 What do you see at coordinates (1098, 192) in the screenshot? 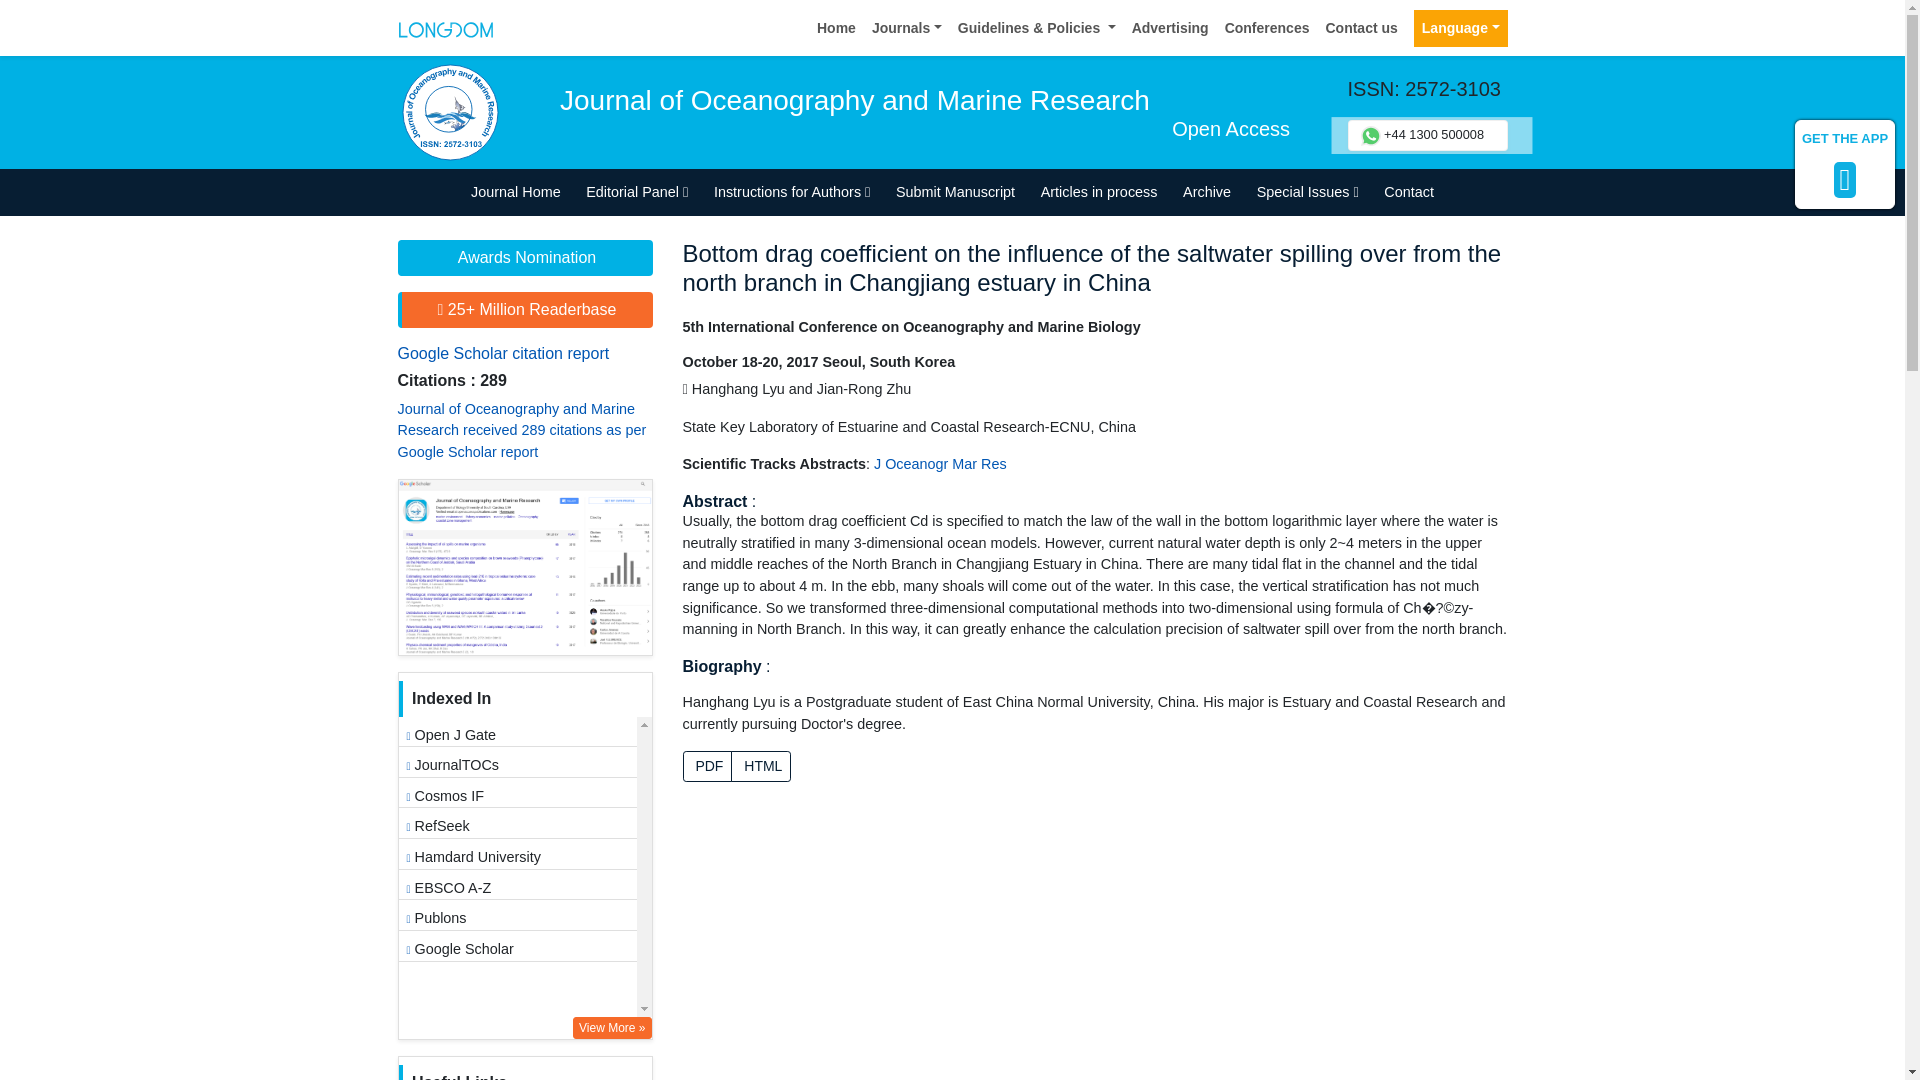
I see `Articles in process` at bounding box center [1098, 192].